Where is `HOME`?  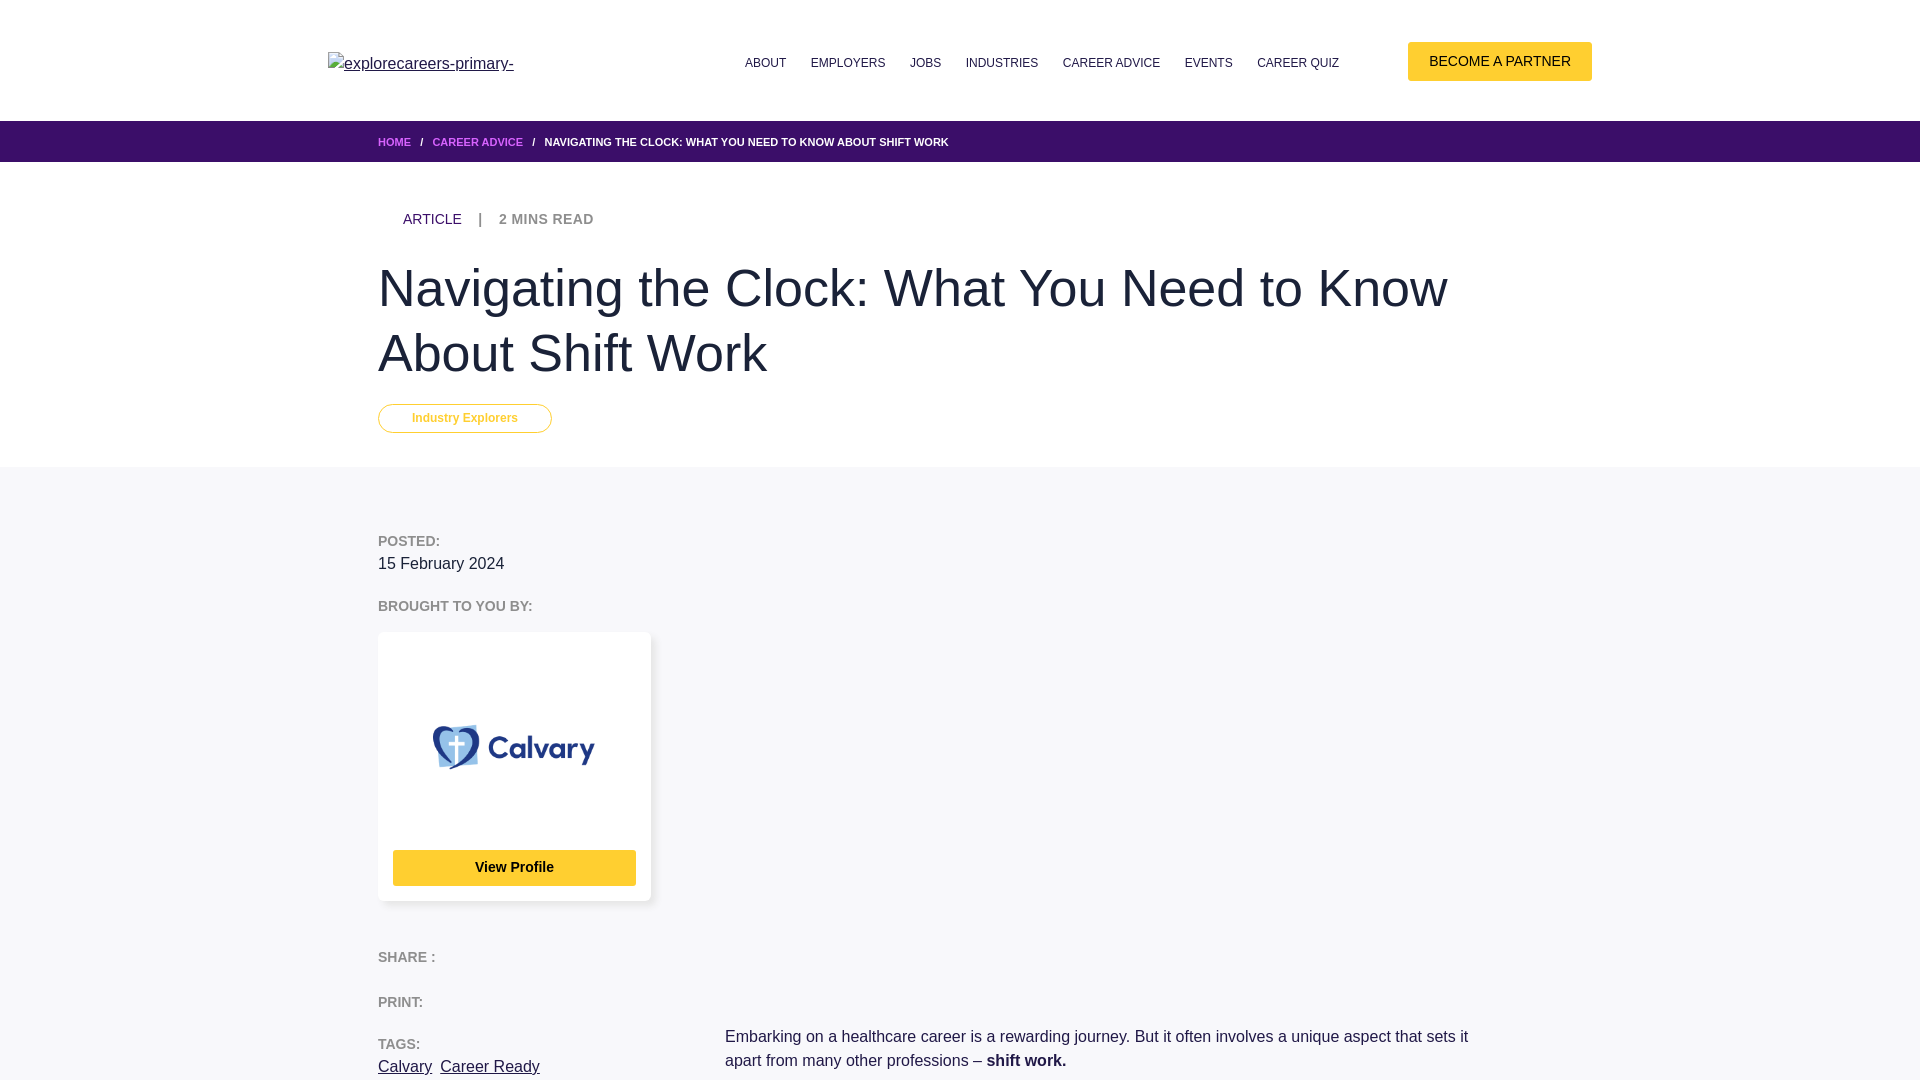
HOME is located at coordinates (394, 142).